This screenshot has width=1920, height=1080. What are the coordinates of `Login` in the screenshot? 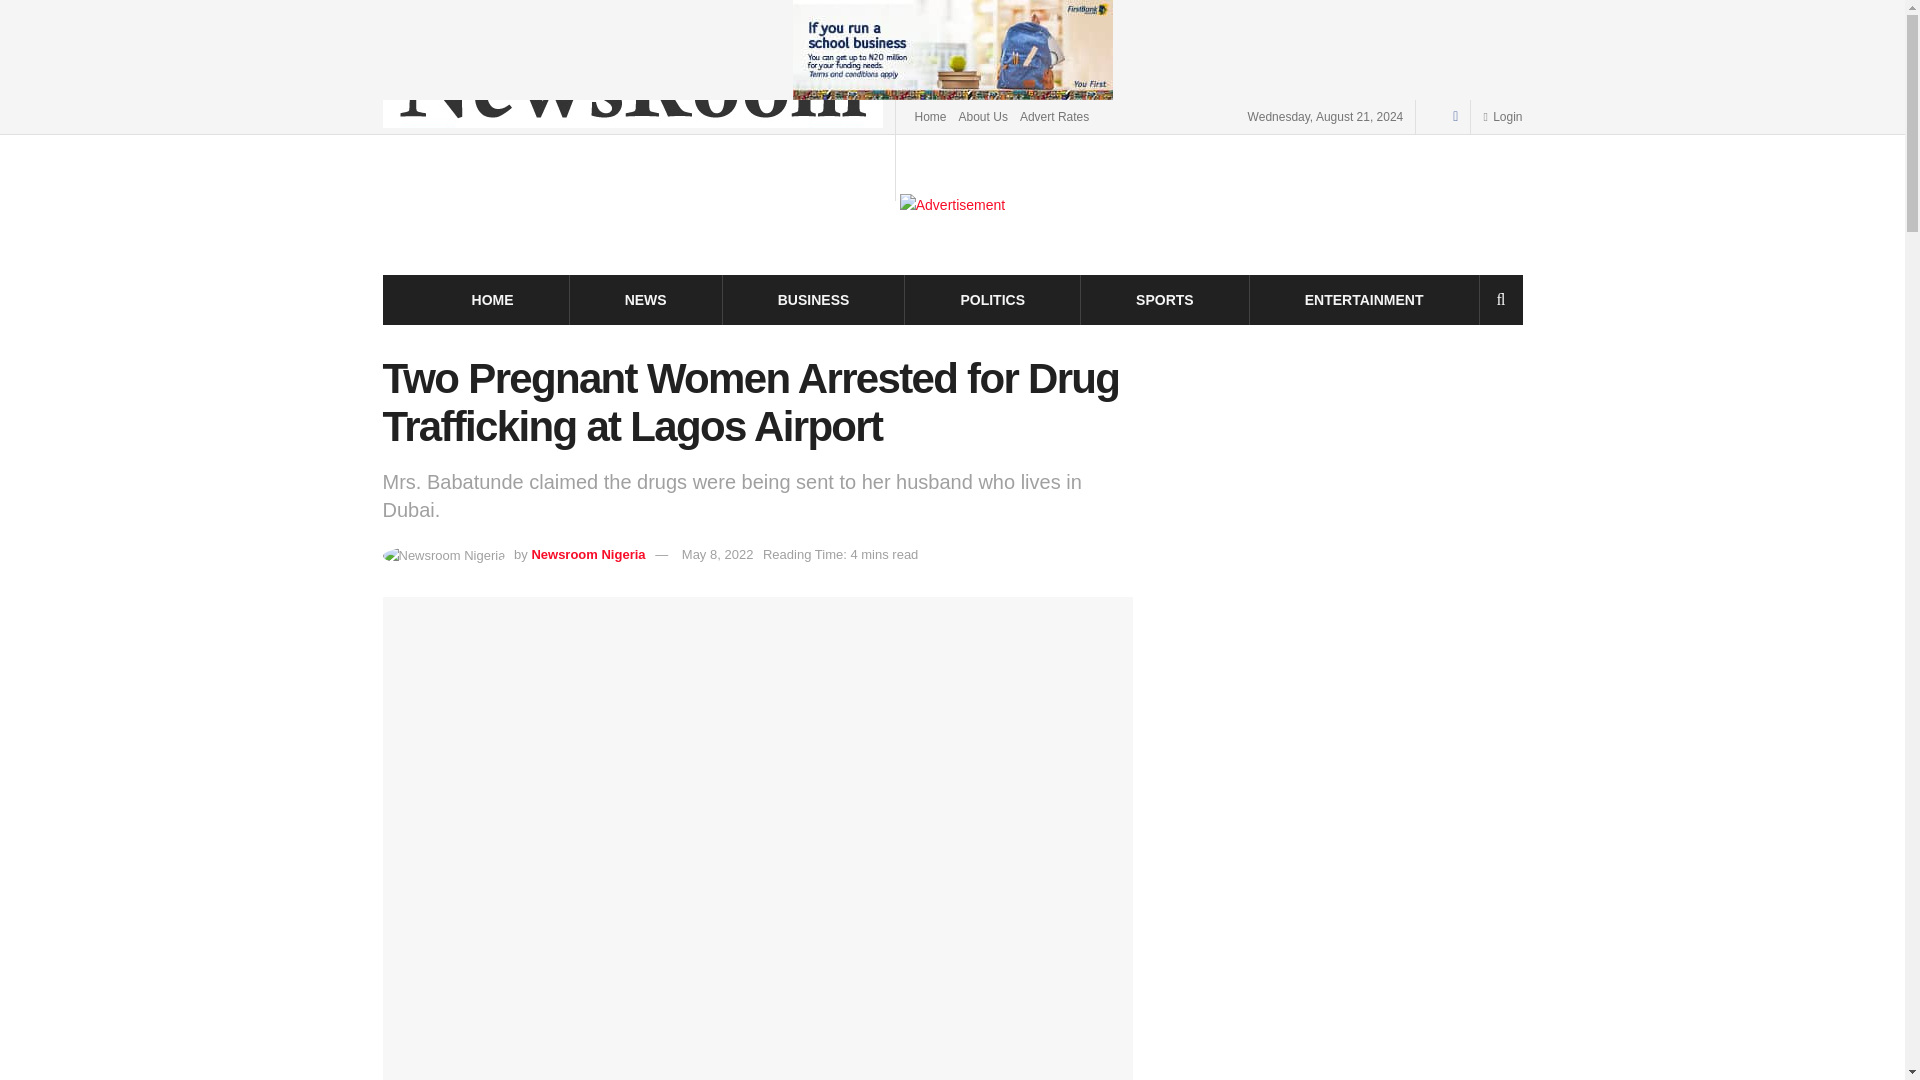 It's located at (1502, 116).